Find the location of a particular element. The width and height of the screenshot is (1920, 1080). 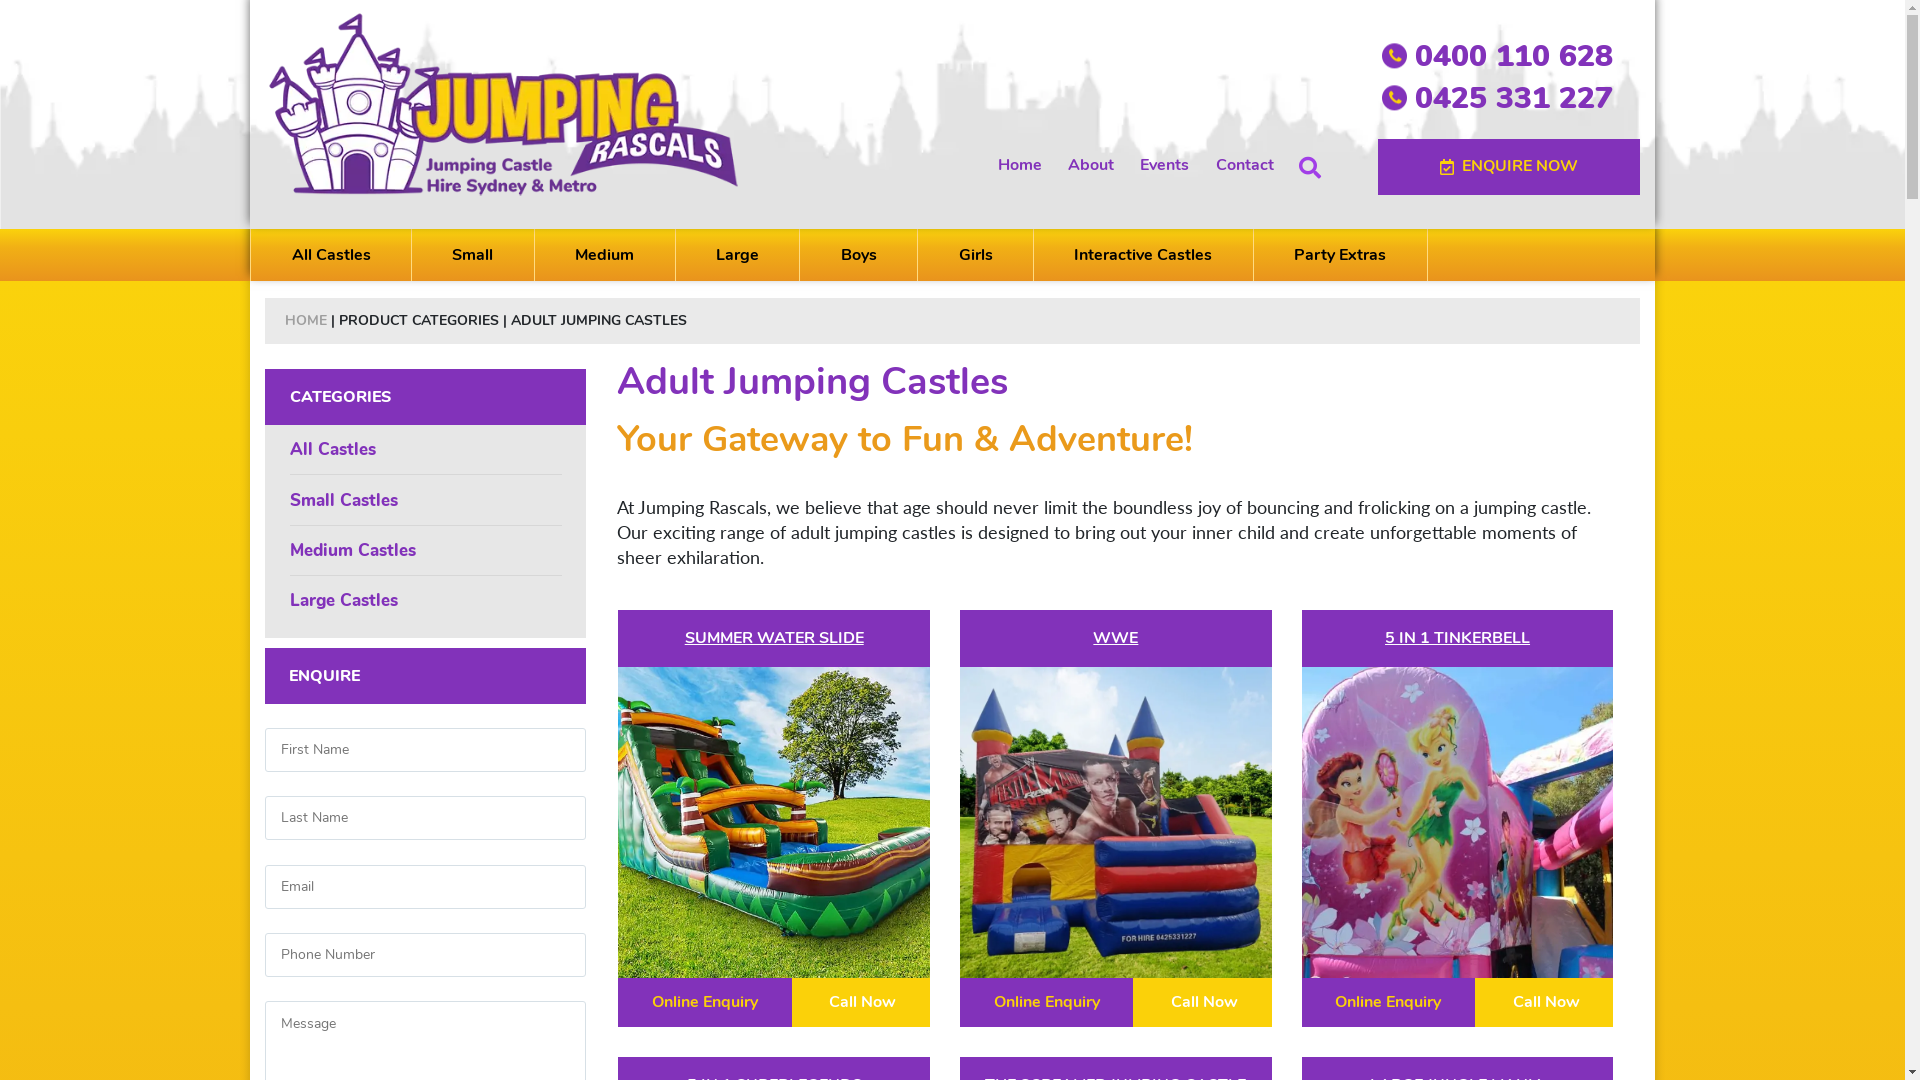

Online Enquiry is located at coordinates (1388, 1002).